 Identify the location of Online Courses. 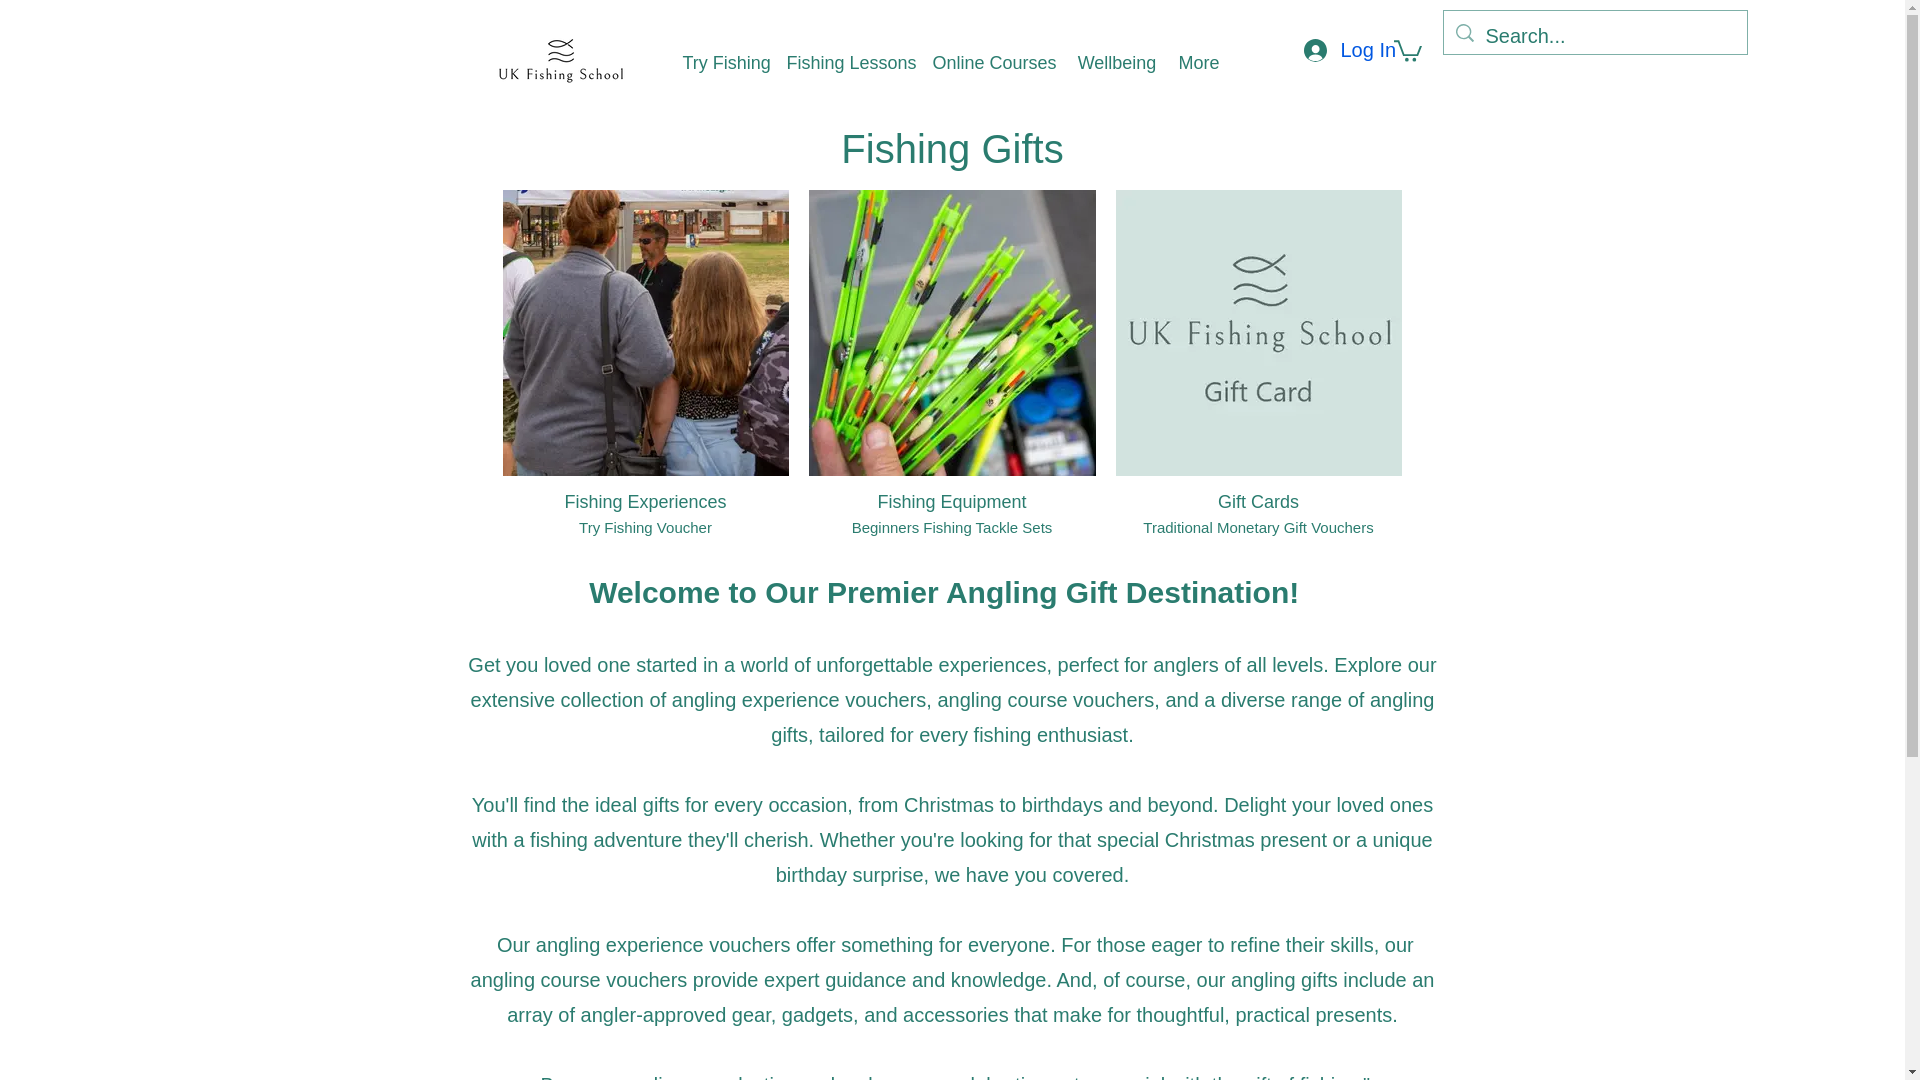
(993, 62).